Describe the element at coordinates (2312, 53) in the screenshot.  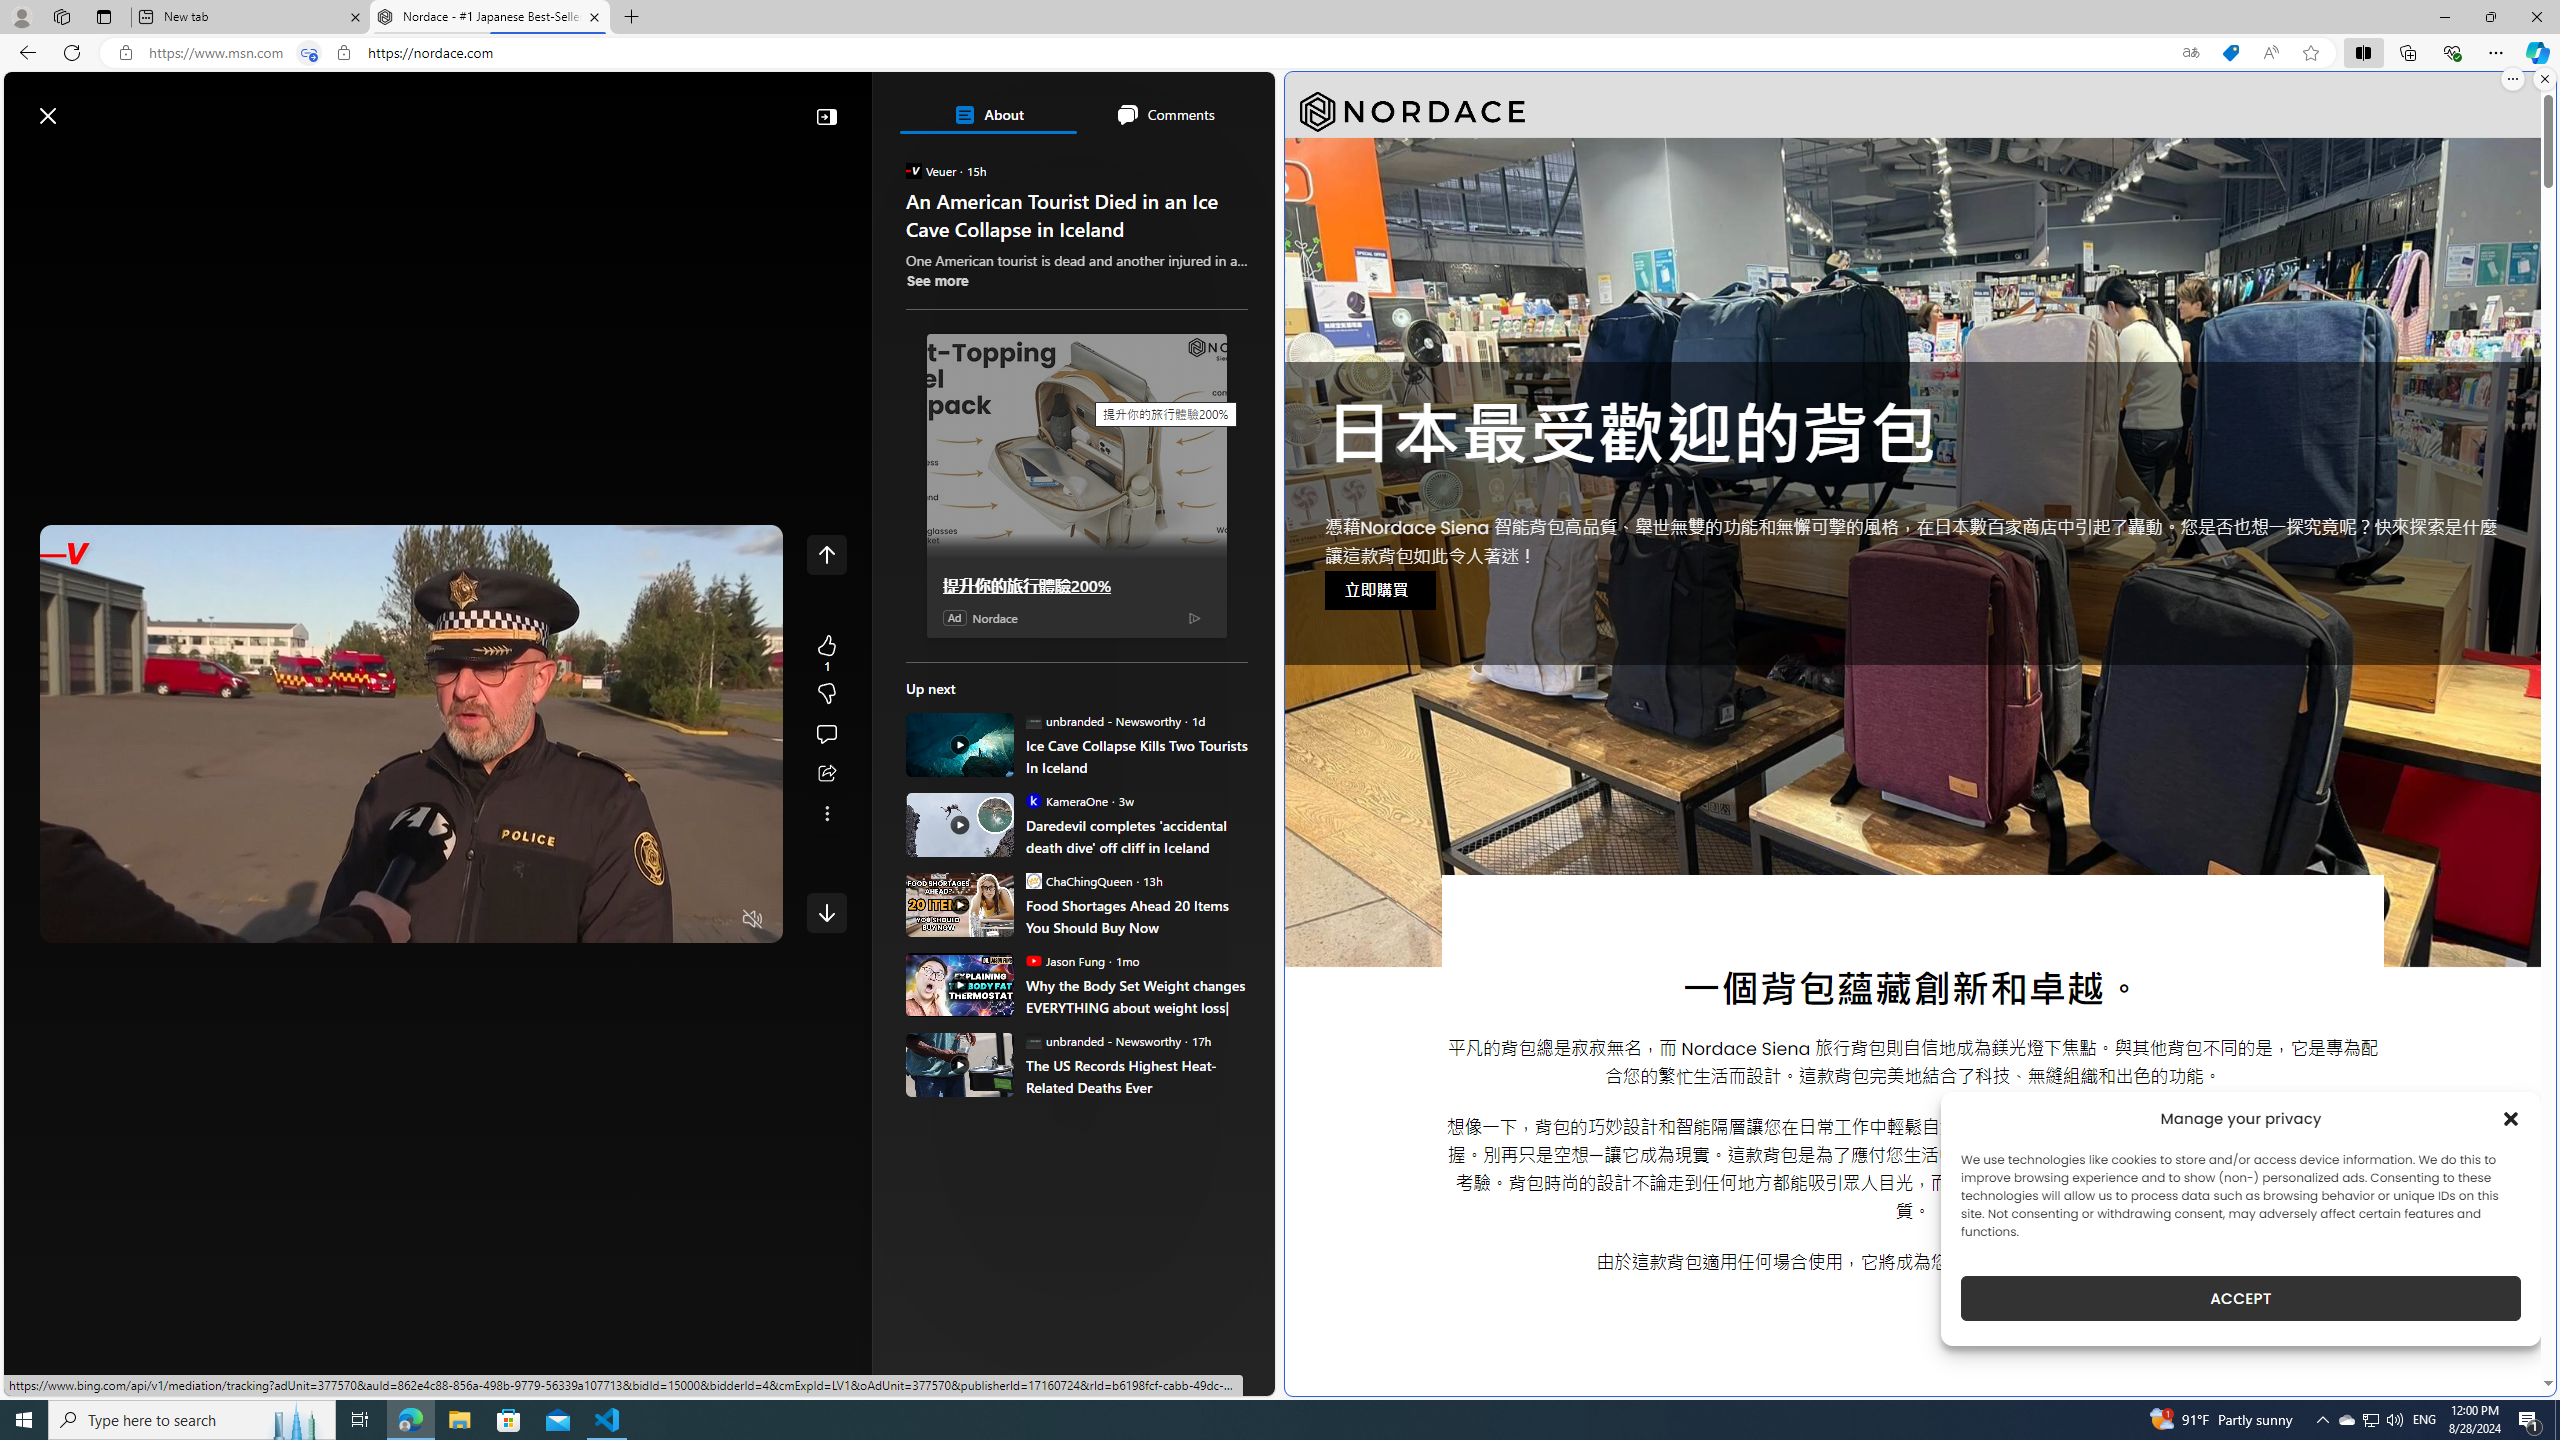
I see `Add this page to favorites (Ctrl+D)` at that location.